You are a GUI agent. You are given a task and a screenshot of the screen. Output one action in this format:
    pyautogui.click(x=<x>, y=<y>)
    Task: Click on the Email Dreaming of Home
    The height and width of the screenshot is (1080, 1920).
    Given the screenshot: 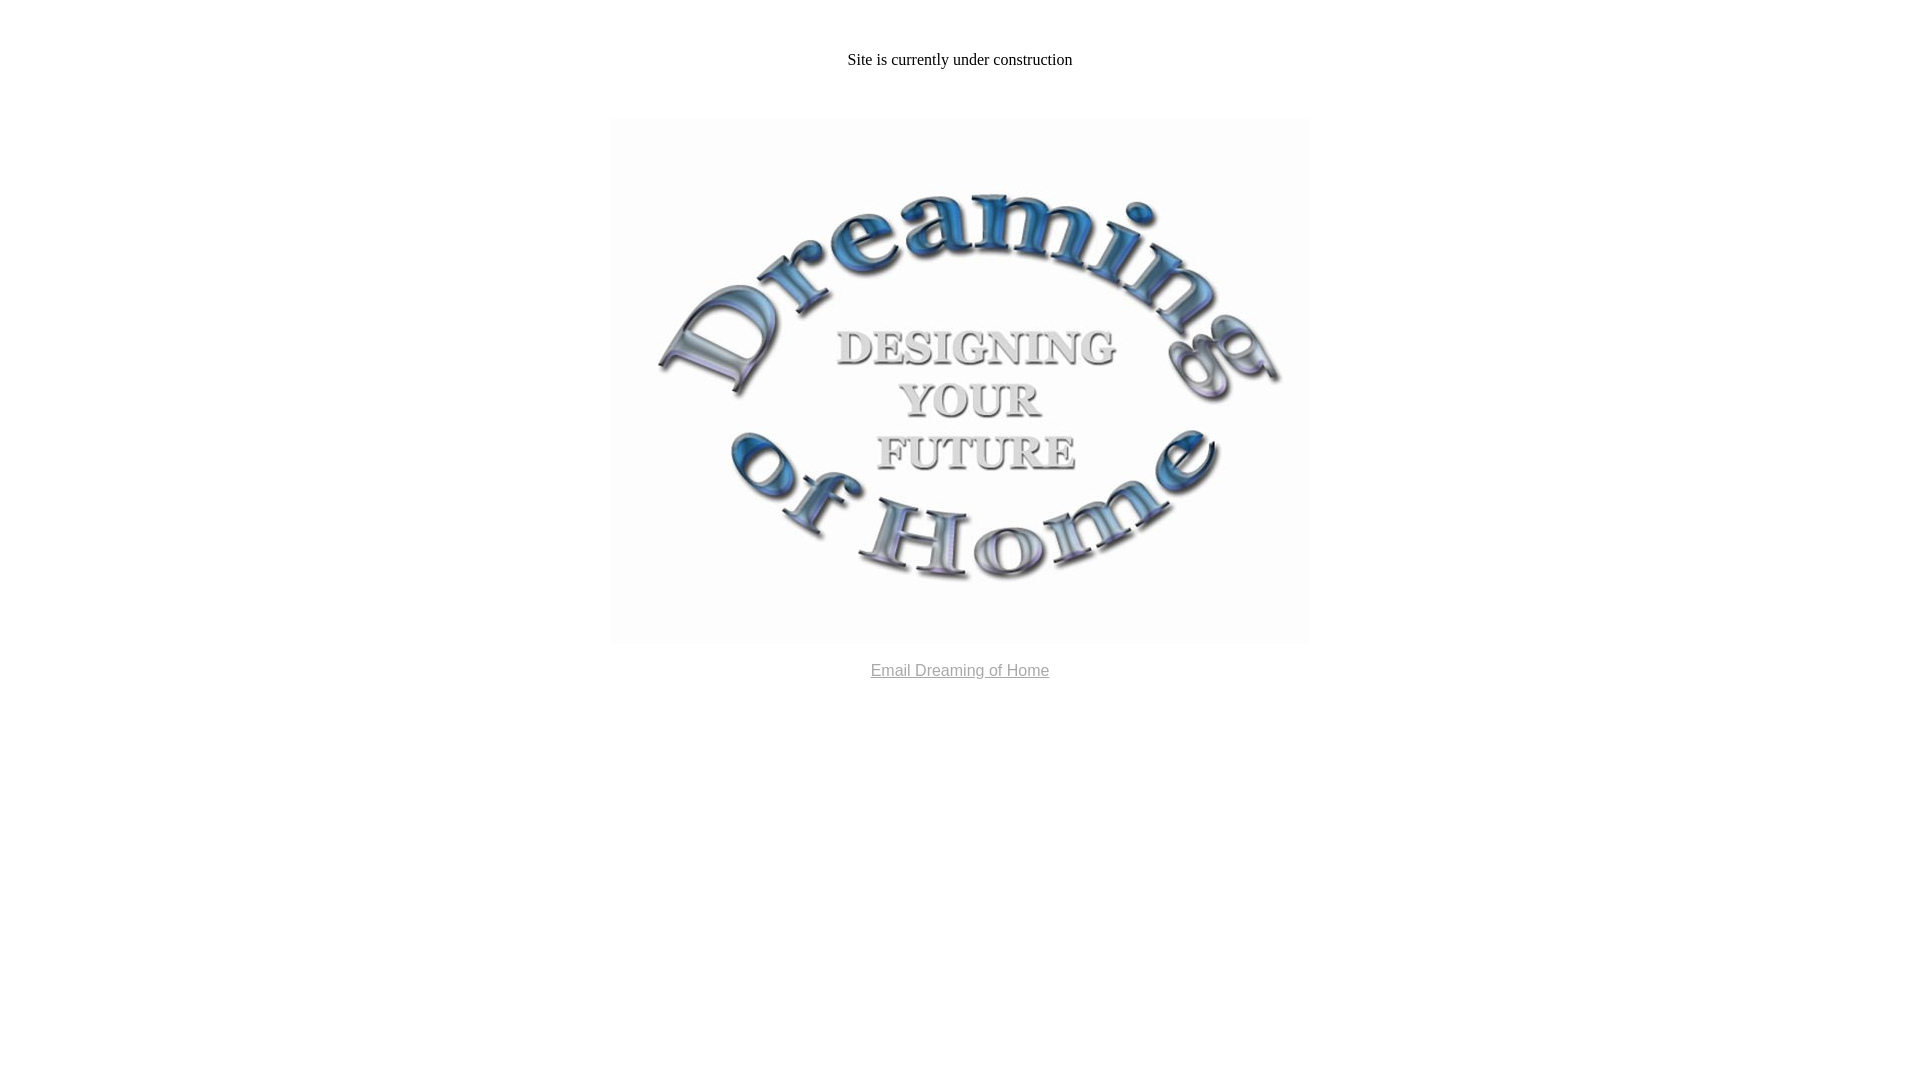 What is the action you would take?
    pyautogui.click(x=960, y=654)
    